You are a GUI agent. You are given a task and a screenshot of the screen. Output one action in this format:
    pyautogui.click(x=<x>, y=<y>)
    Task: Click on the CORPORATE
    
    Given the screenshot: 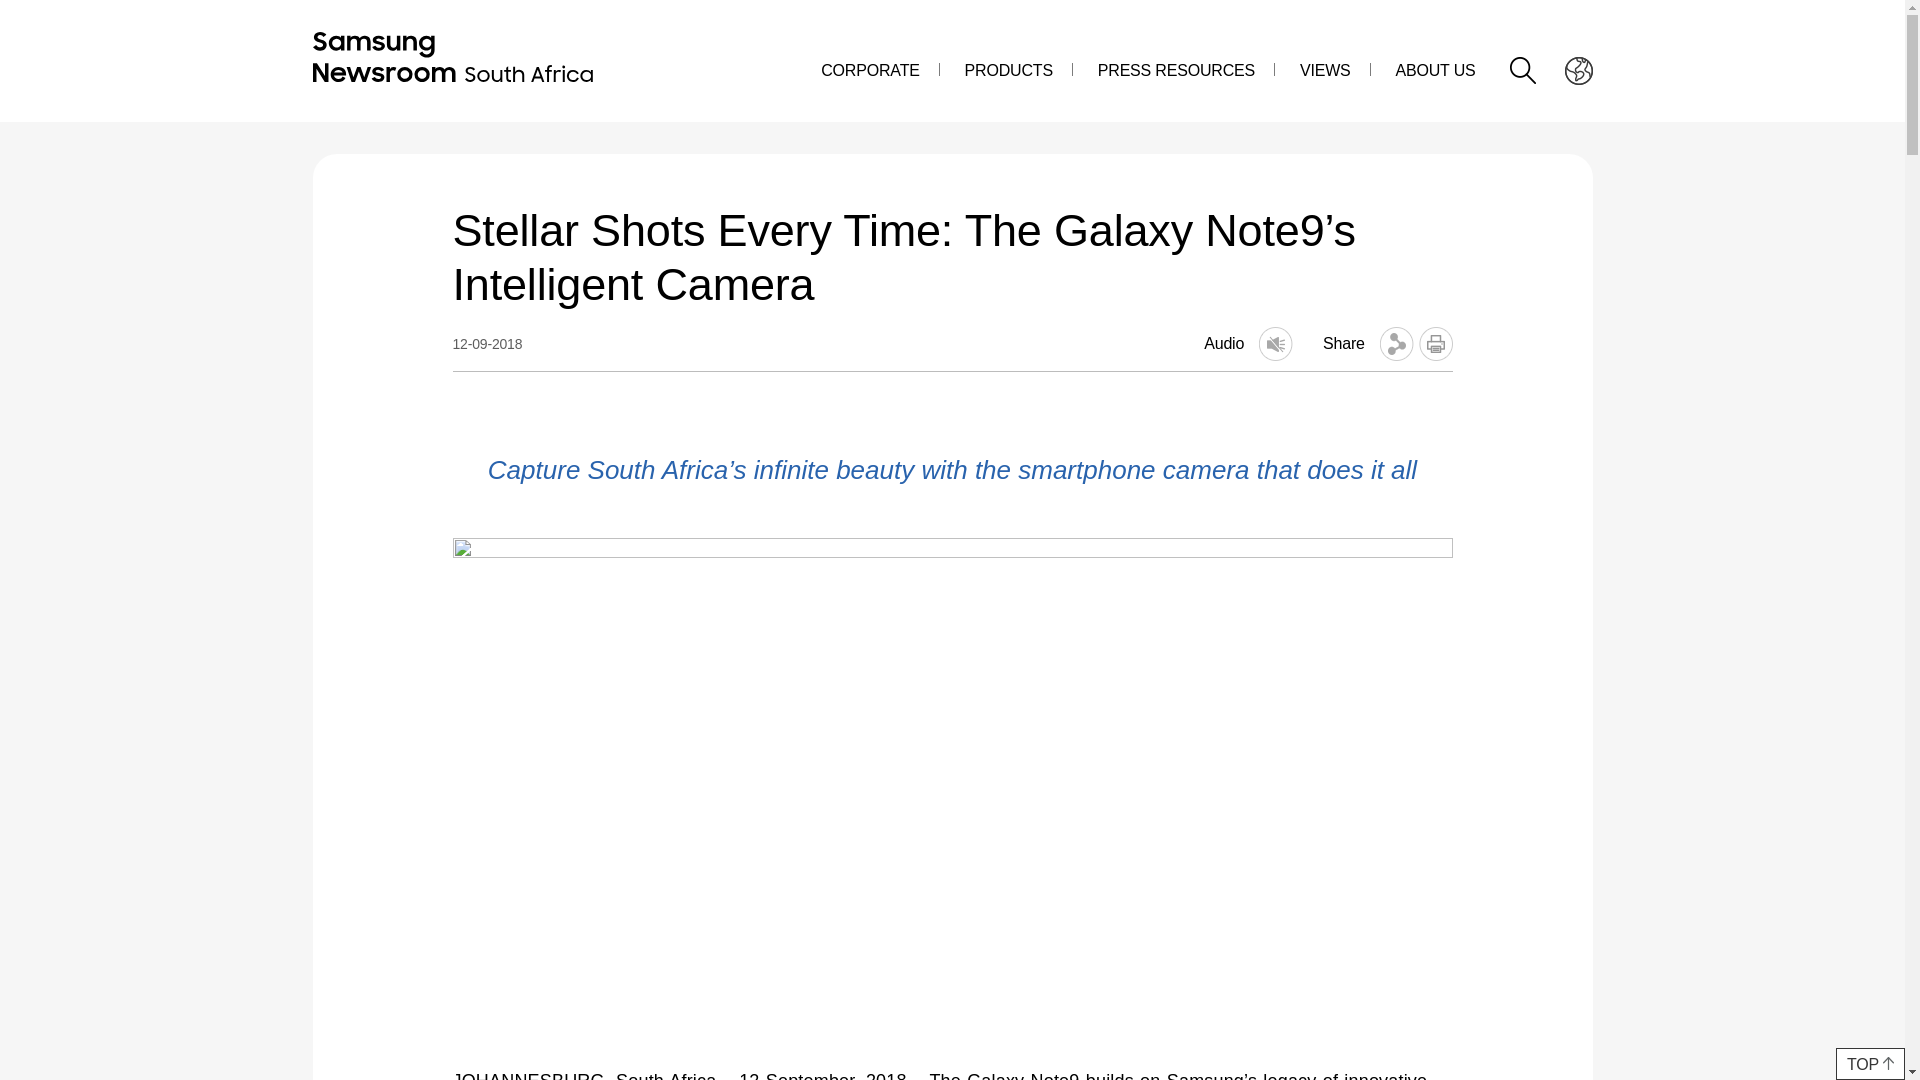 What is the action you would take?
    pyautogui.click(x=870, y=70)
    